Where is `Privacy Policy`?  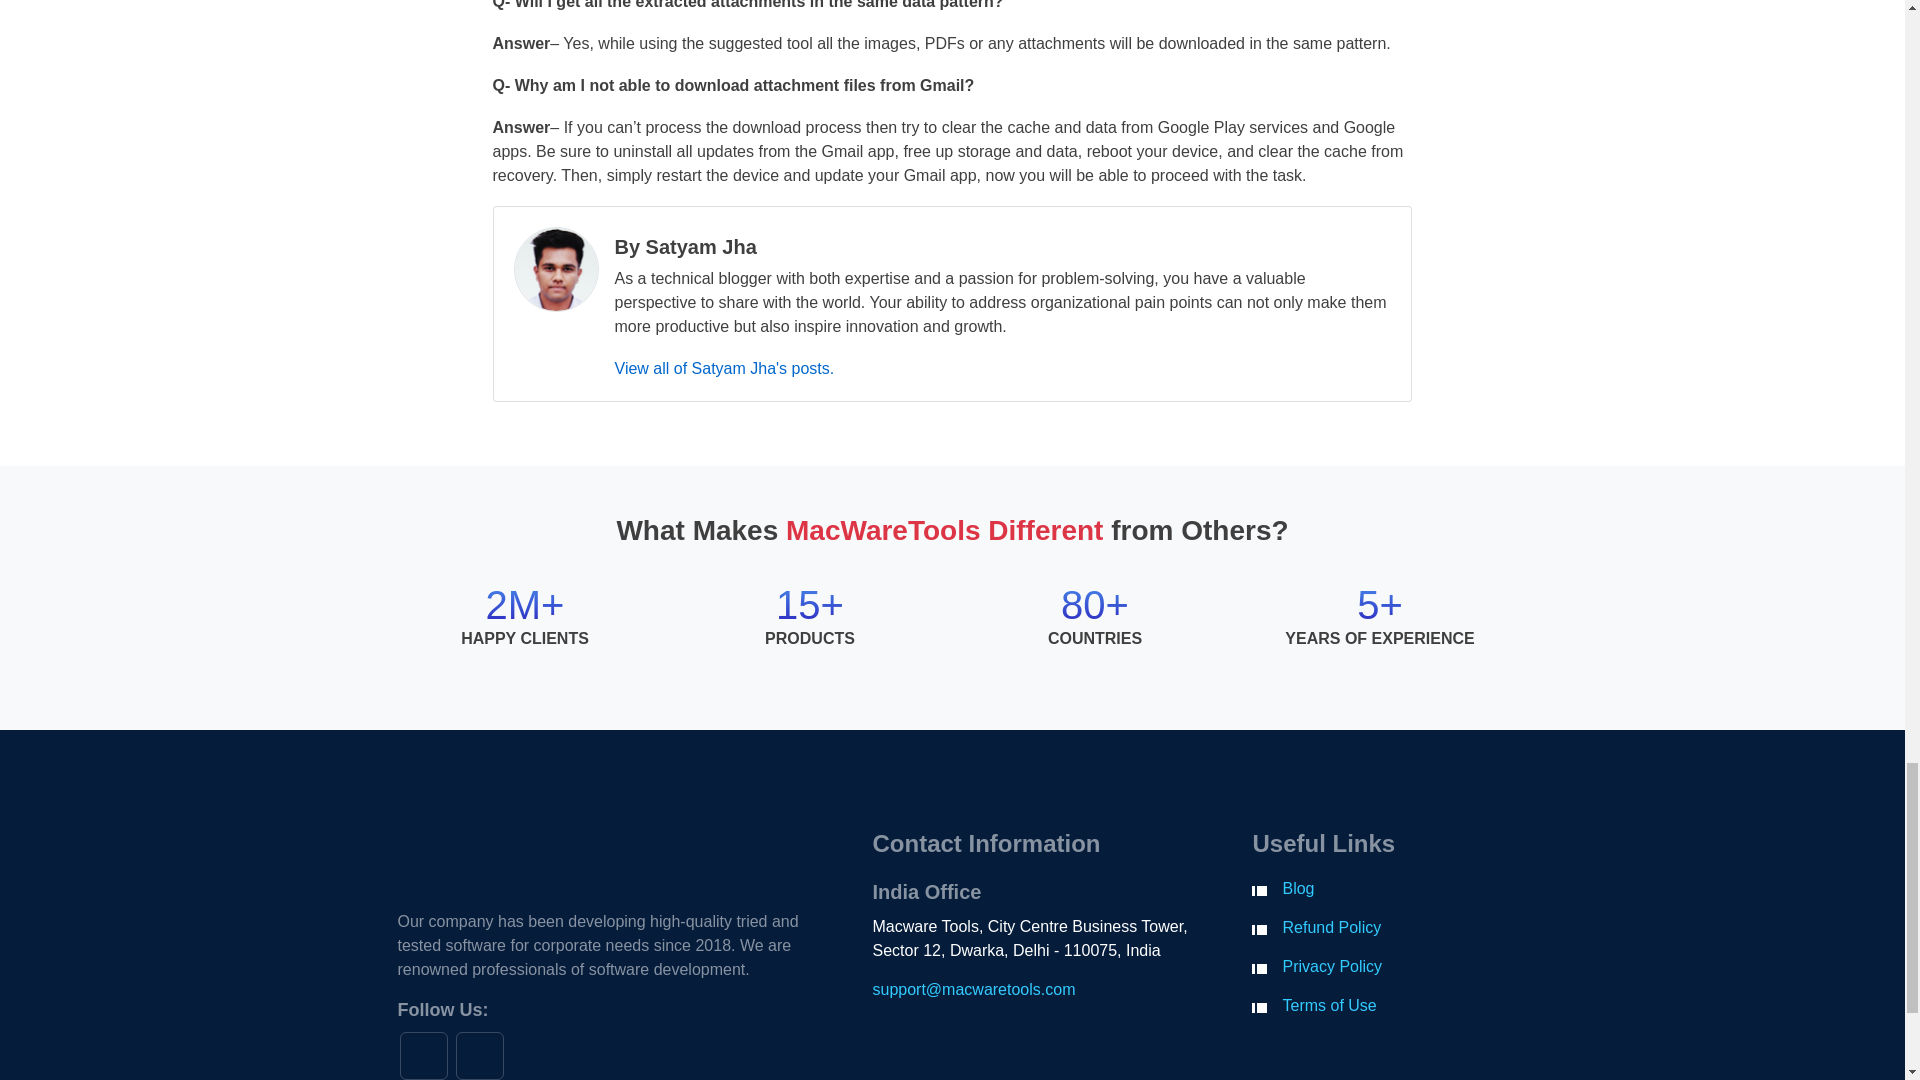
Privacy Policy is located at coordinates (1332, 966).